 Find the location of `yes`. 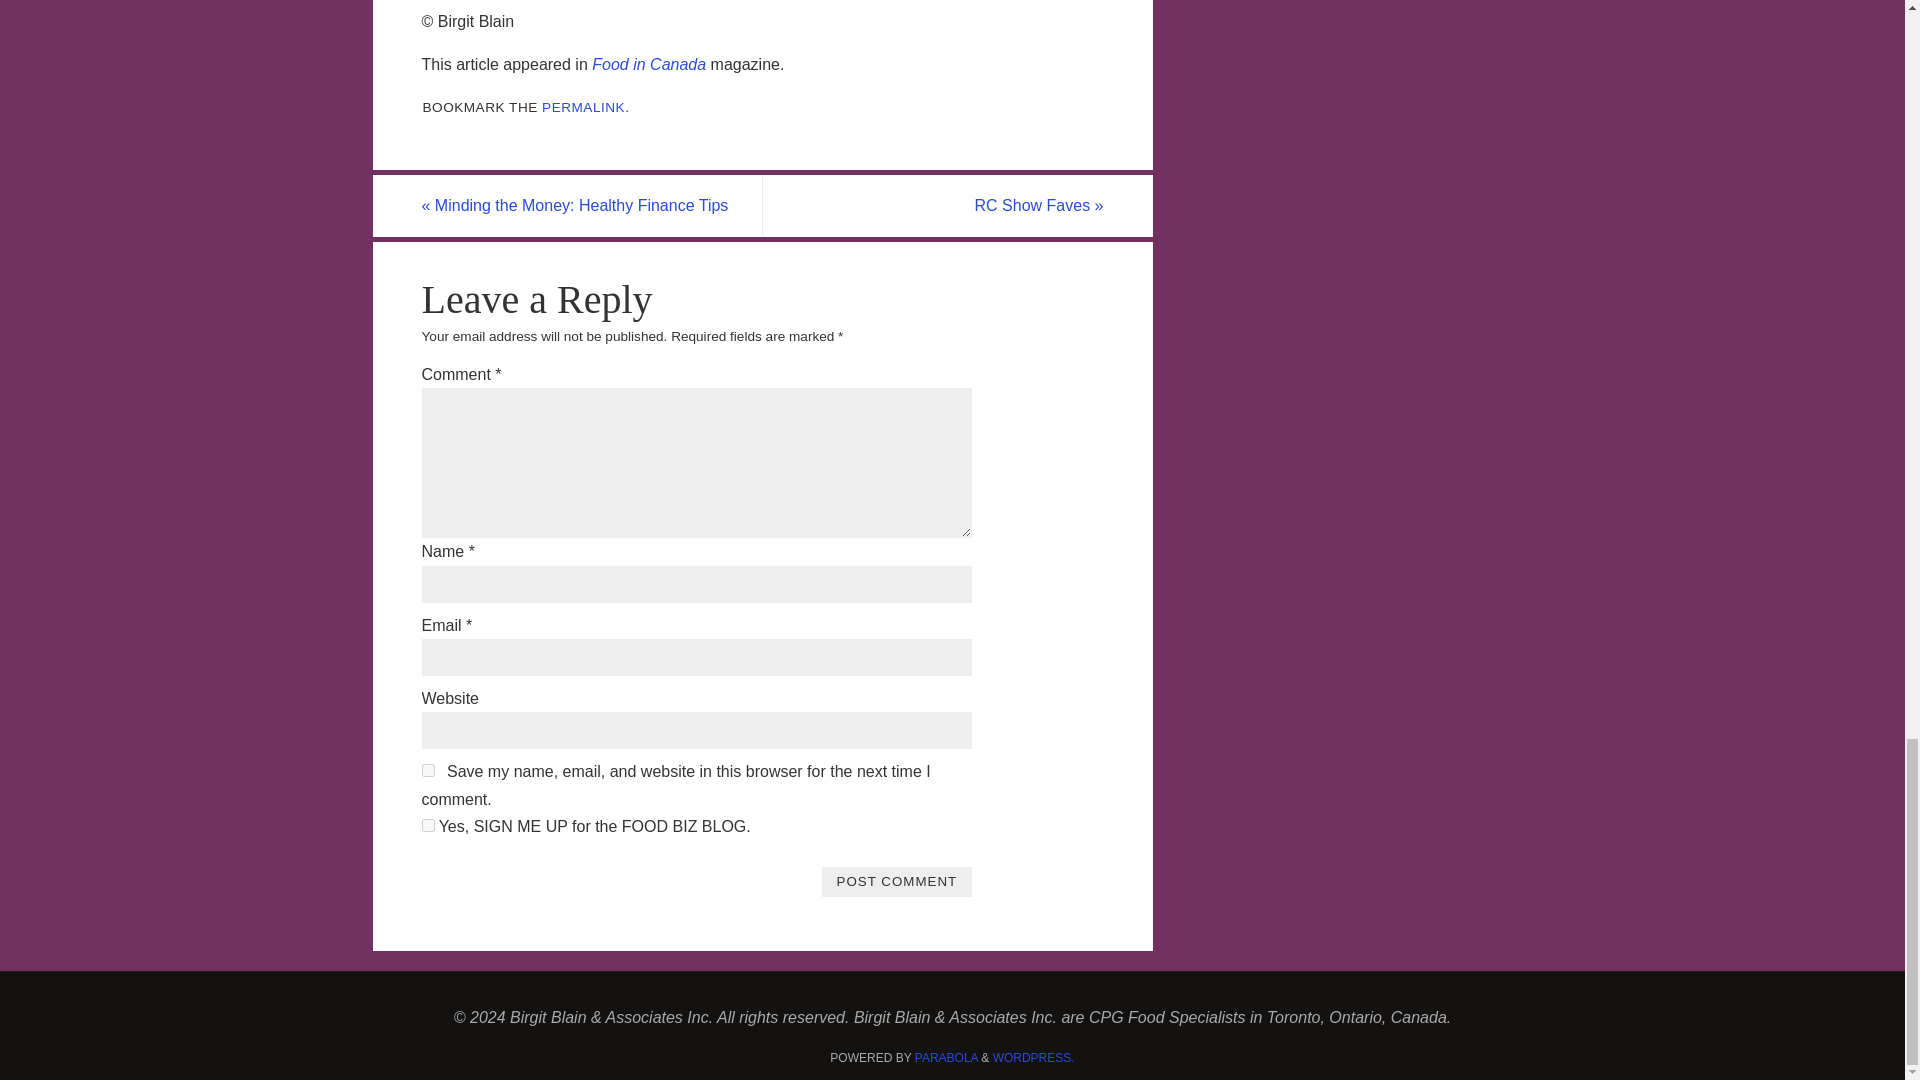

yes is located at coordinates (428, 770).